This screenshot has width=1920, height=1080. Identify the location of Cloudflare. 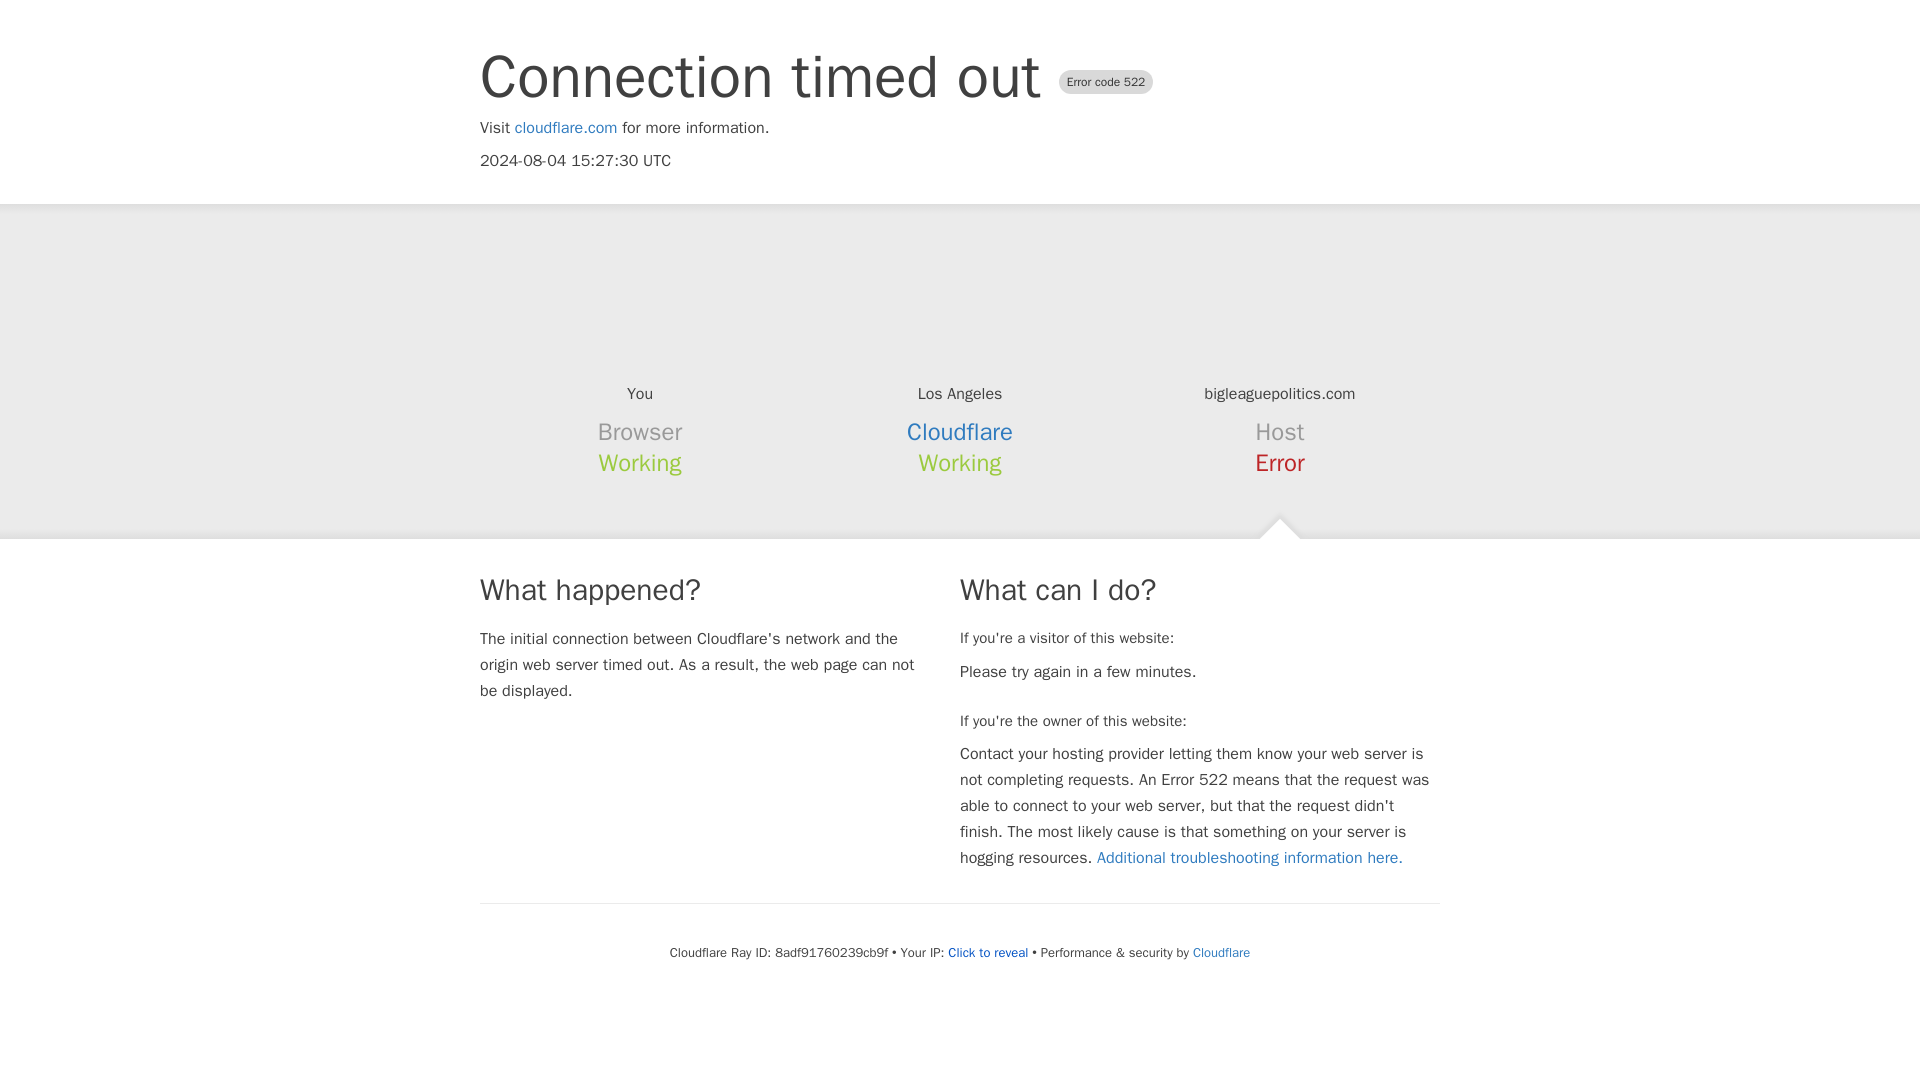
(960, 432).